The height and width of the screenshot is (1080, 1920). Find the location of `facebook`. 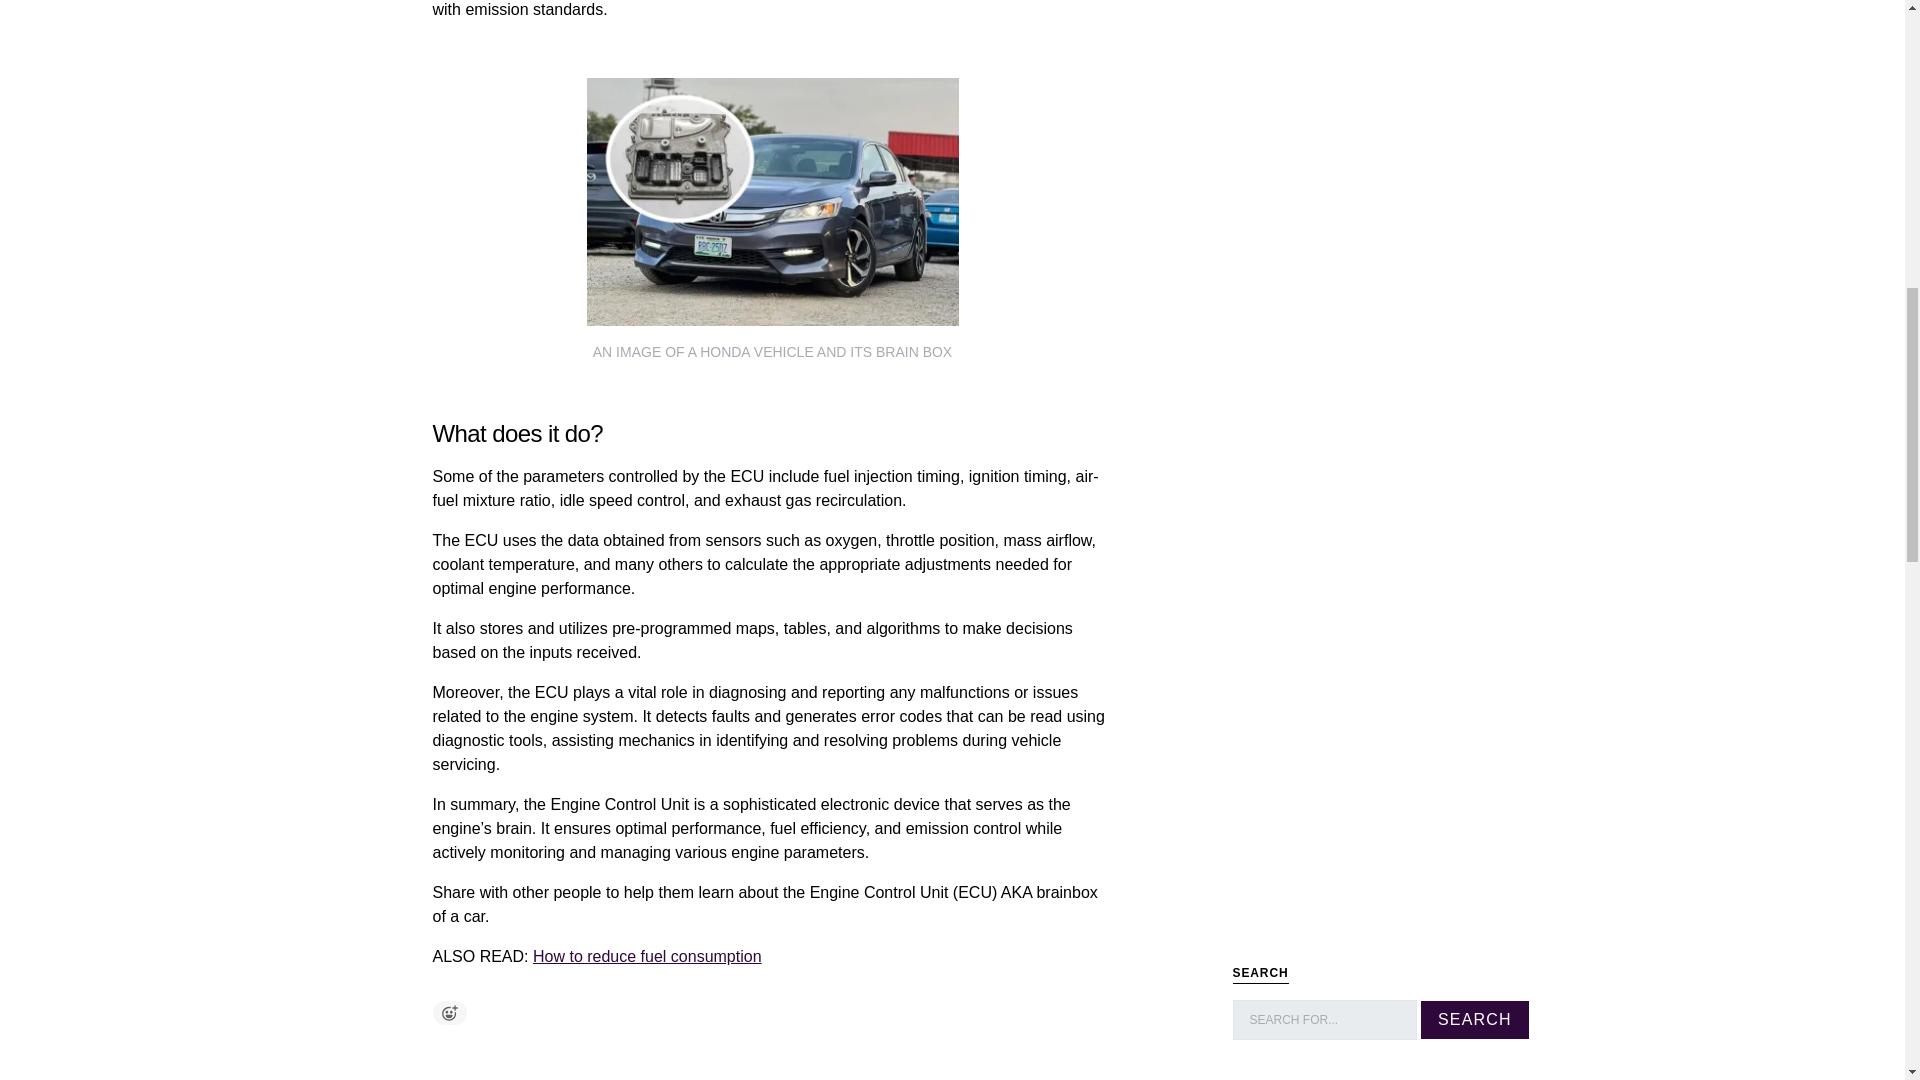

facebook is located at coordinates (455, 1070).